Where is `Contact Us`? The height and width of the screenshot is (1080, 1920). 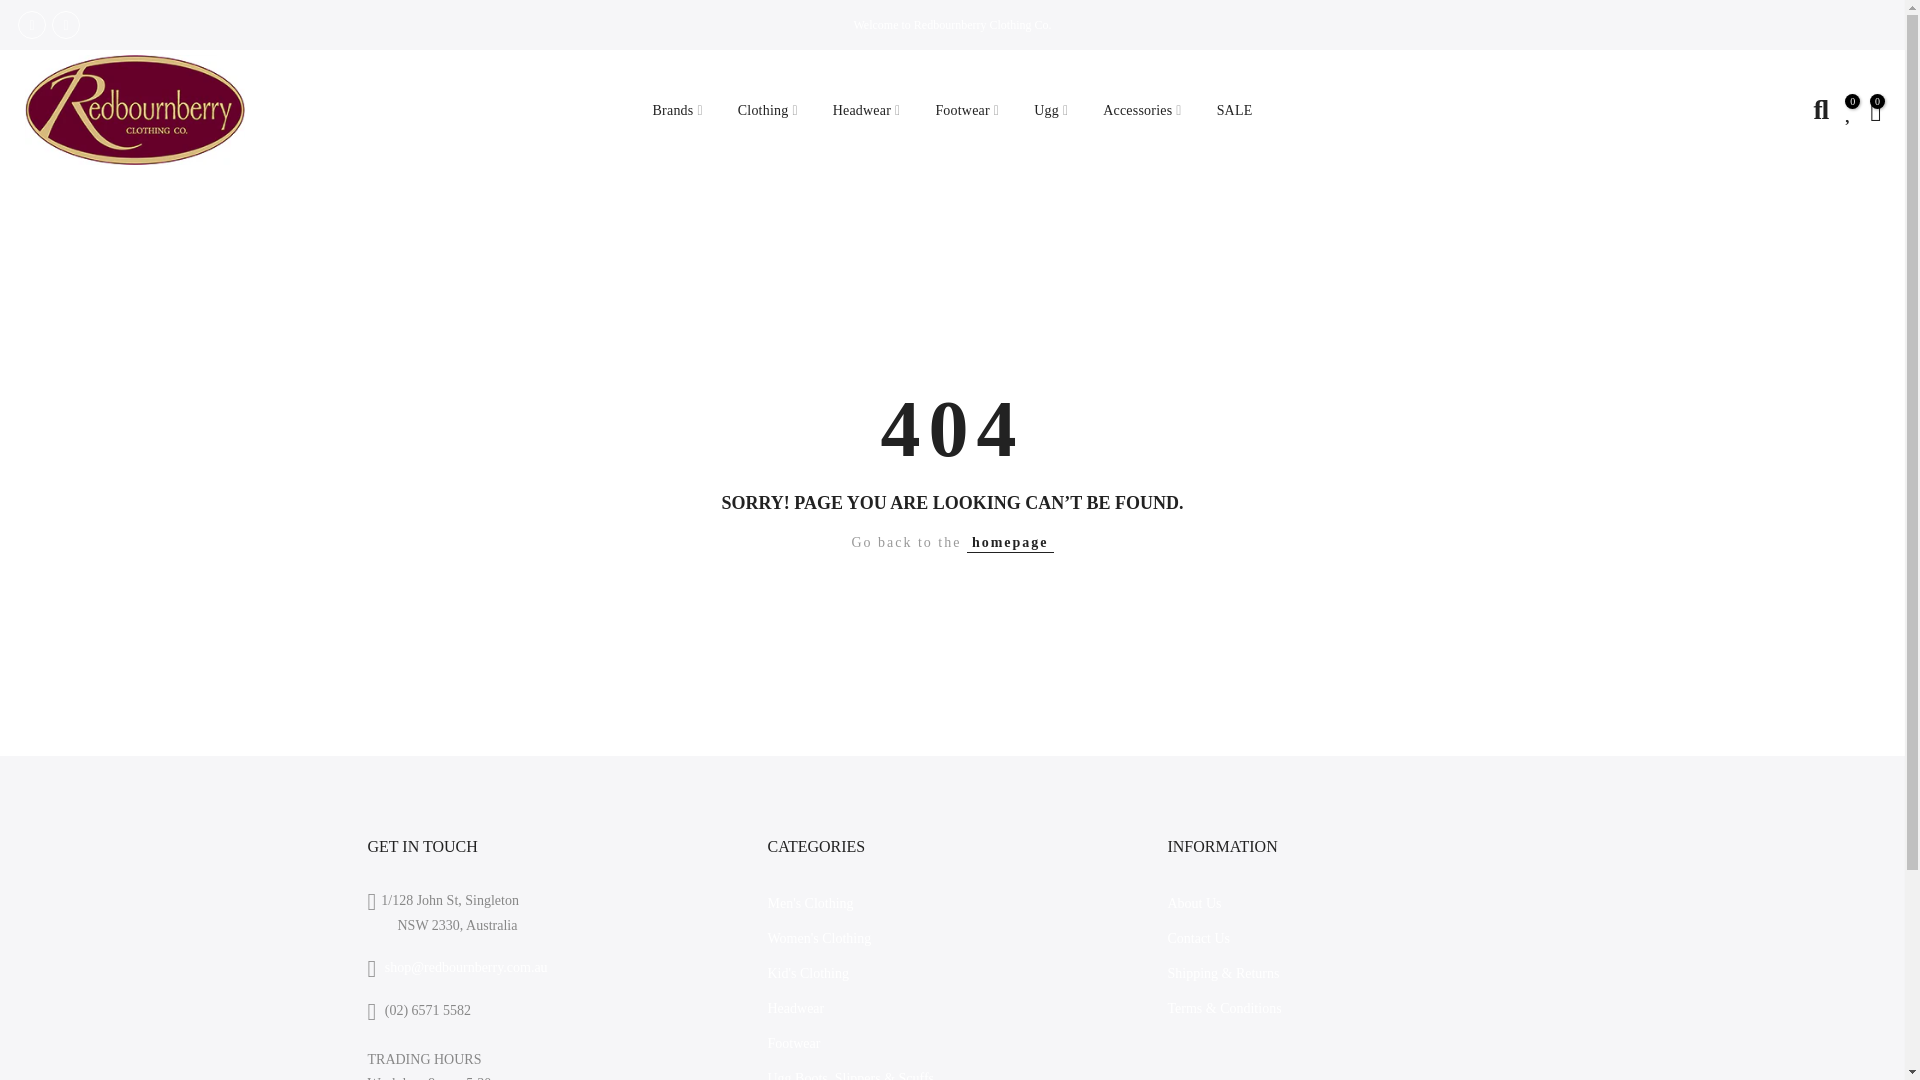
Contact Us is located at coordinates (1198, 938).